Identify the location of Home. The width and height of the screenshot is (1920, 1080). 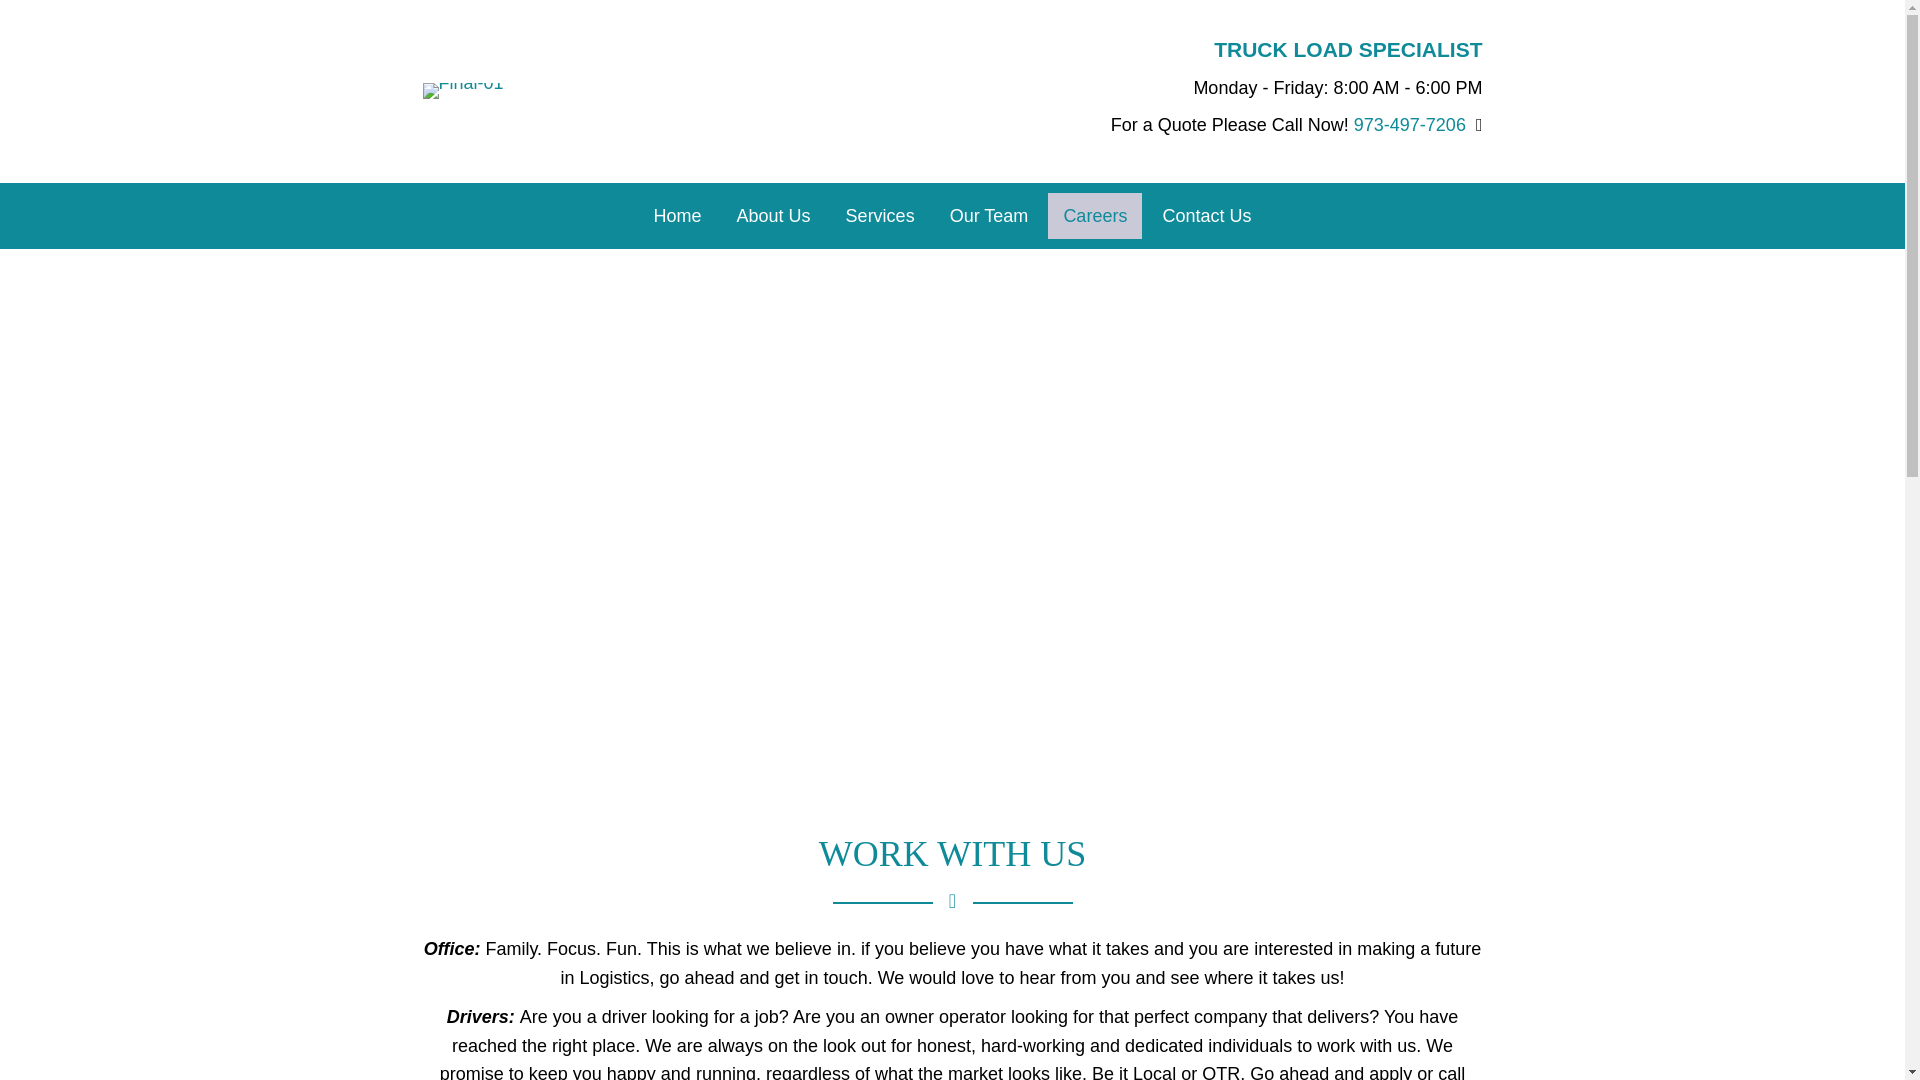
(678, 216).